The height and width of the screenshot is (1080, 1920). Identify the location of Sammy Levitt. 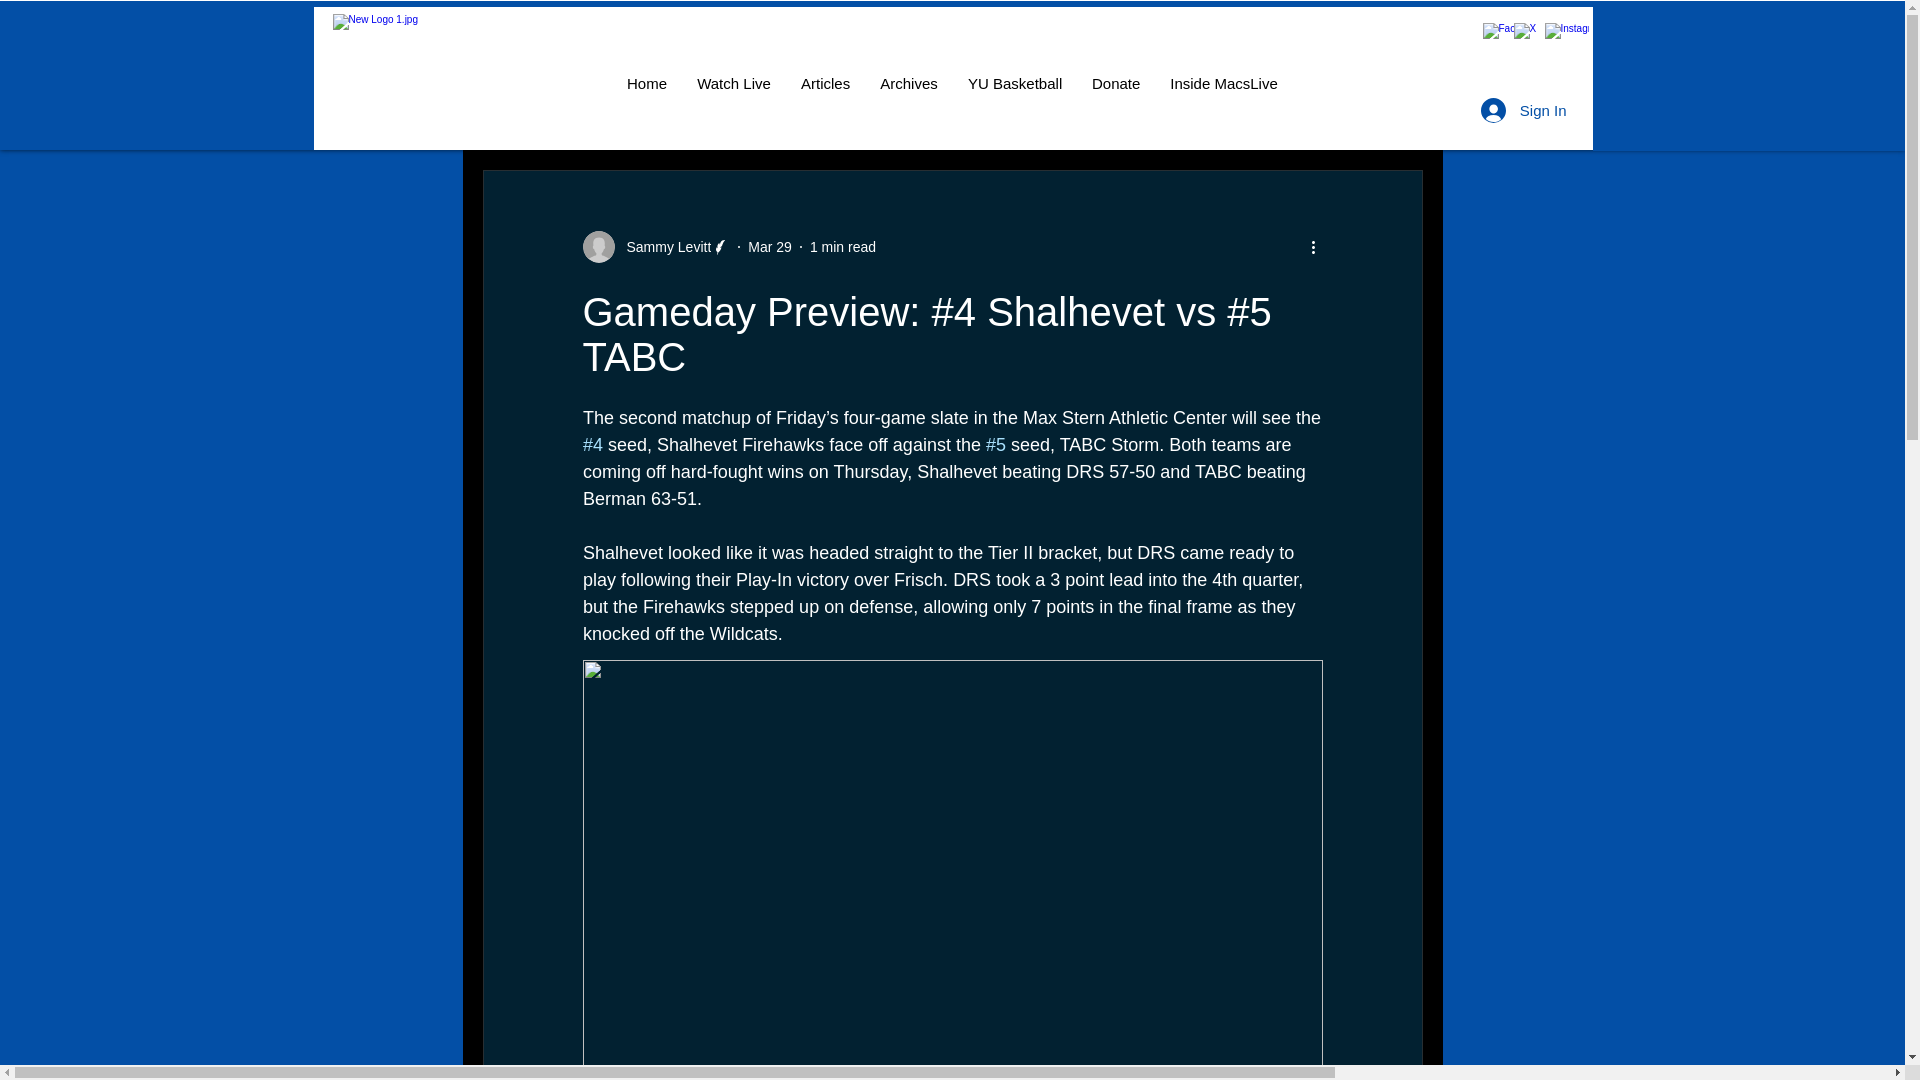
(662, 246).